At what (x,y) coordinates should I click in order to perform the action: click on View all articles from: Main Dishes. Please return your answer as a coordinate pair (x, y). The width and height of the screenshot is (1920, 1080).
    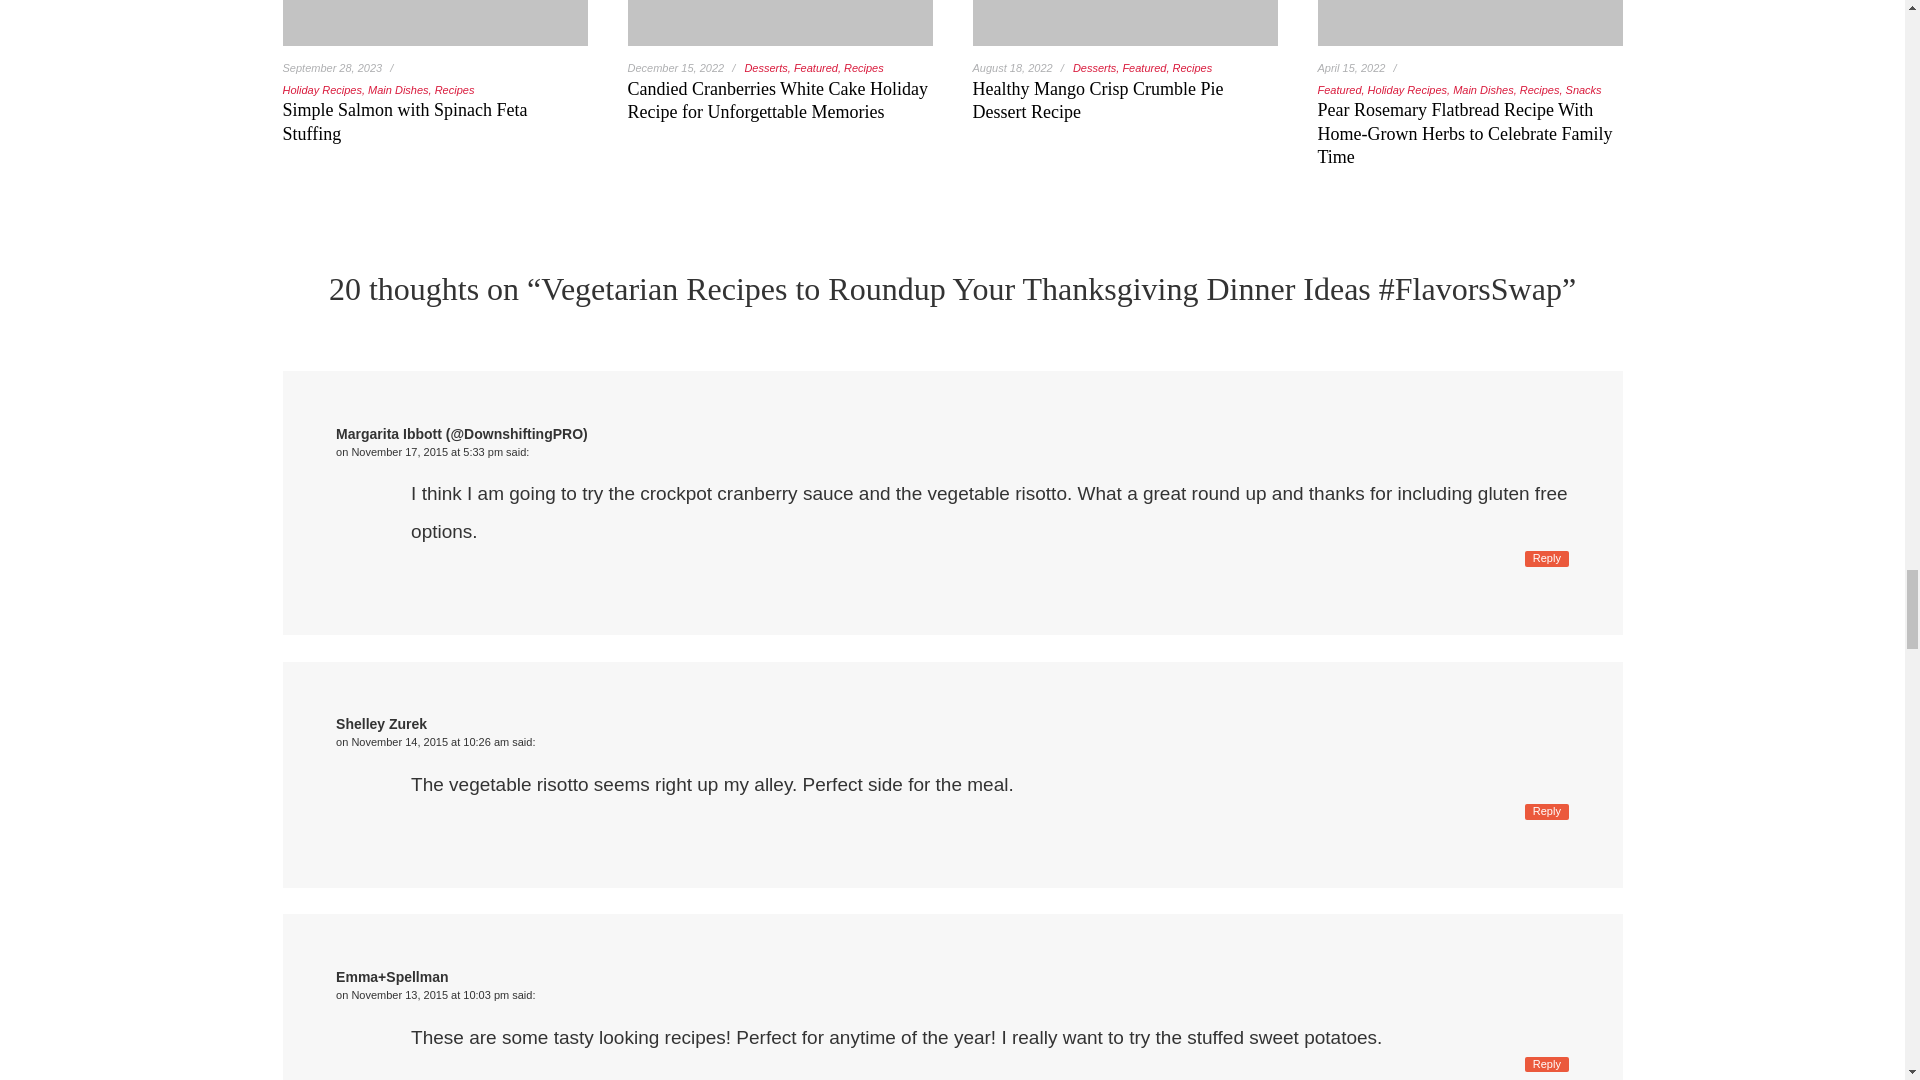
    Looking at the image, I should click on (1484, 90).